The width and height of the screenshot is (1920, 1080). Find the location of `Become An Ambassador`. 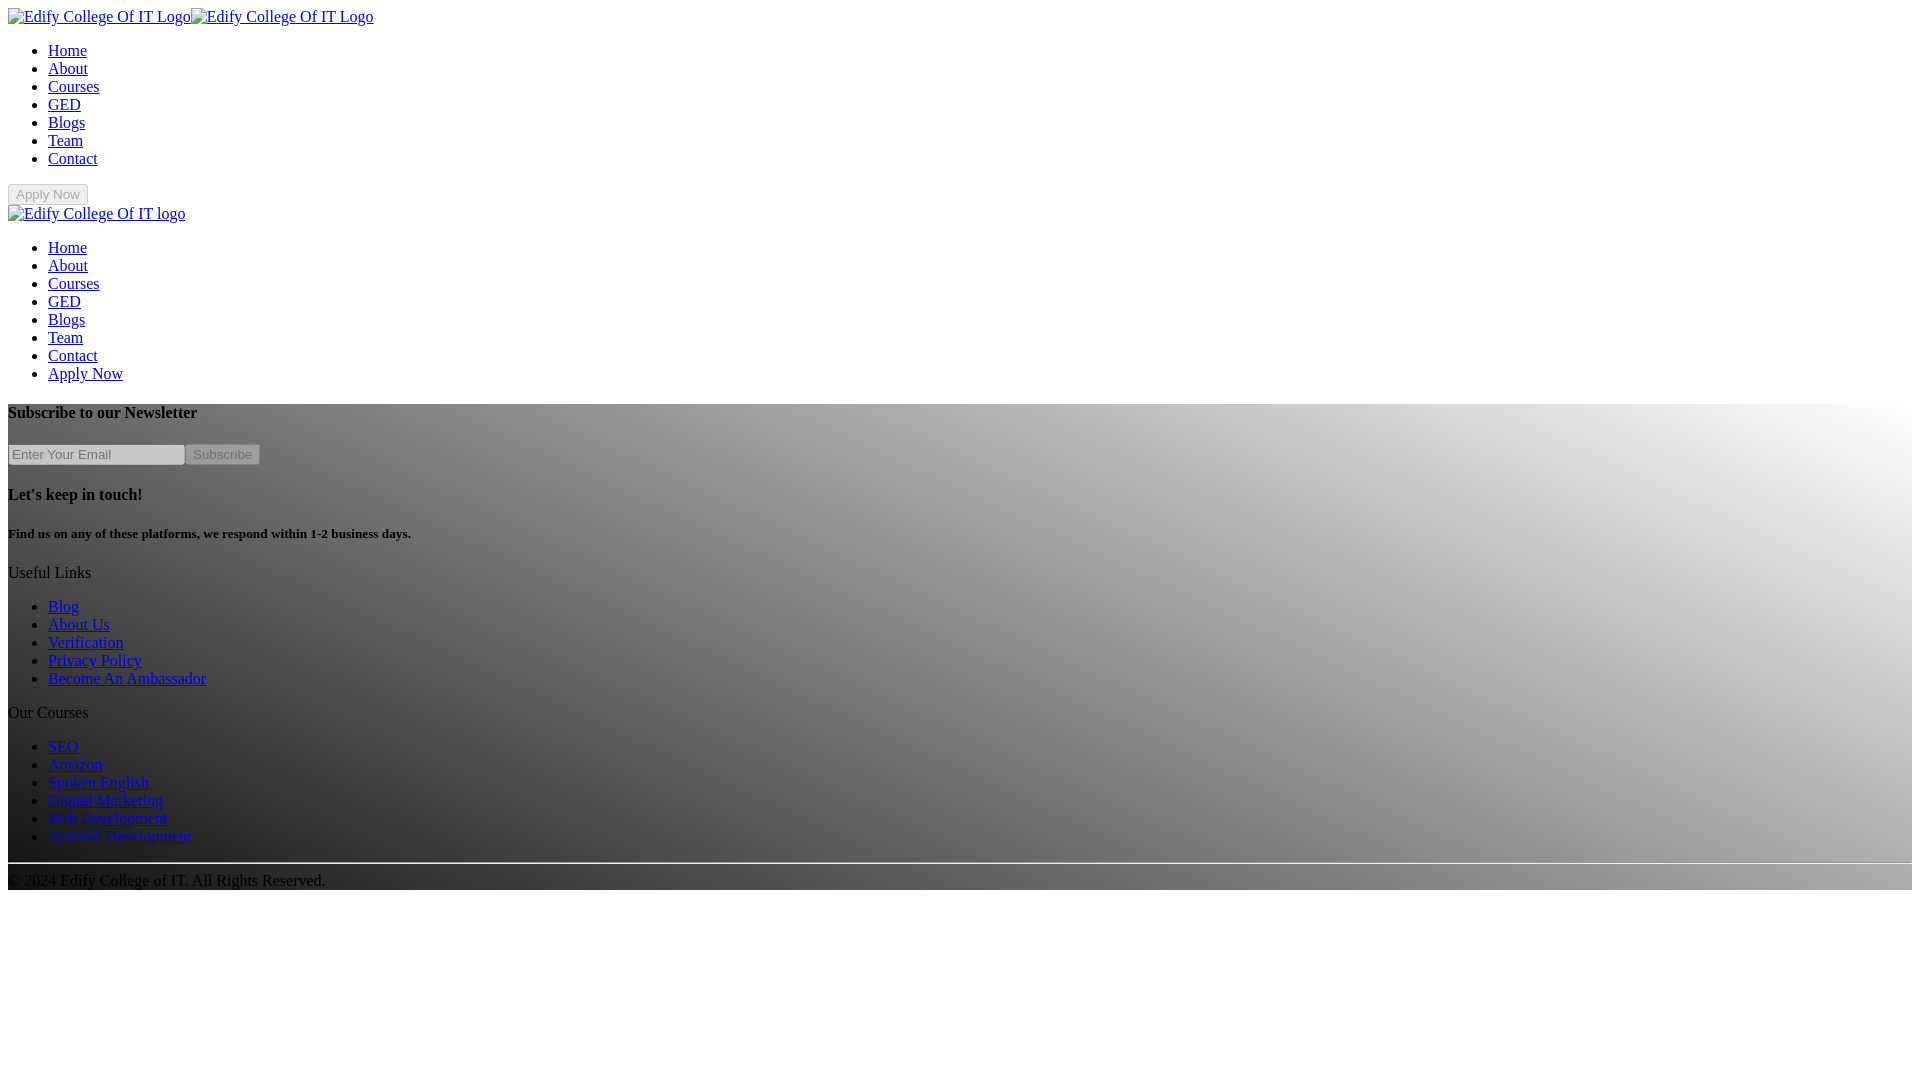

Become An Ambassador is located at coordinates (126, 678).